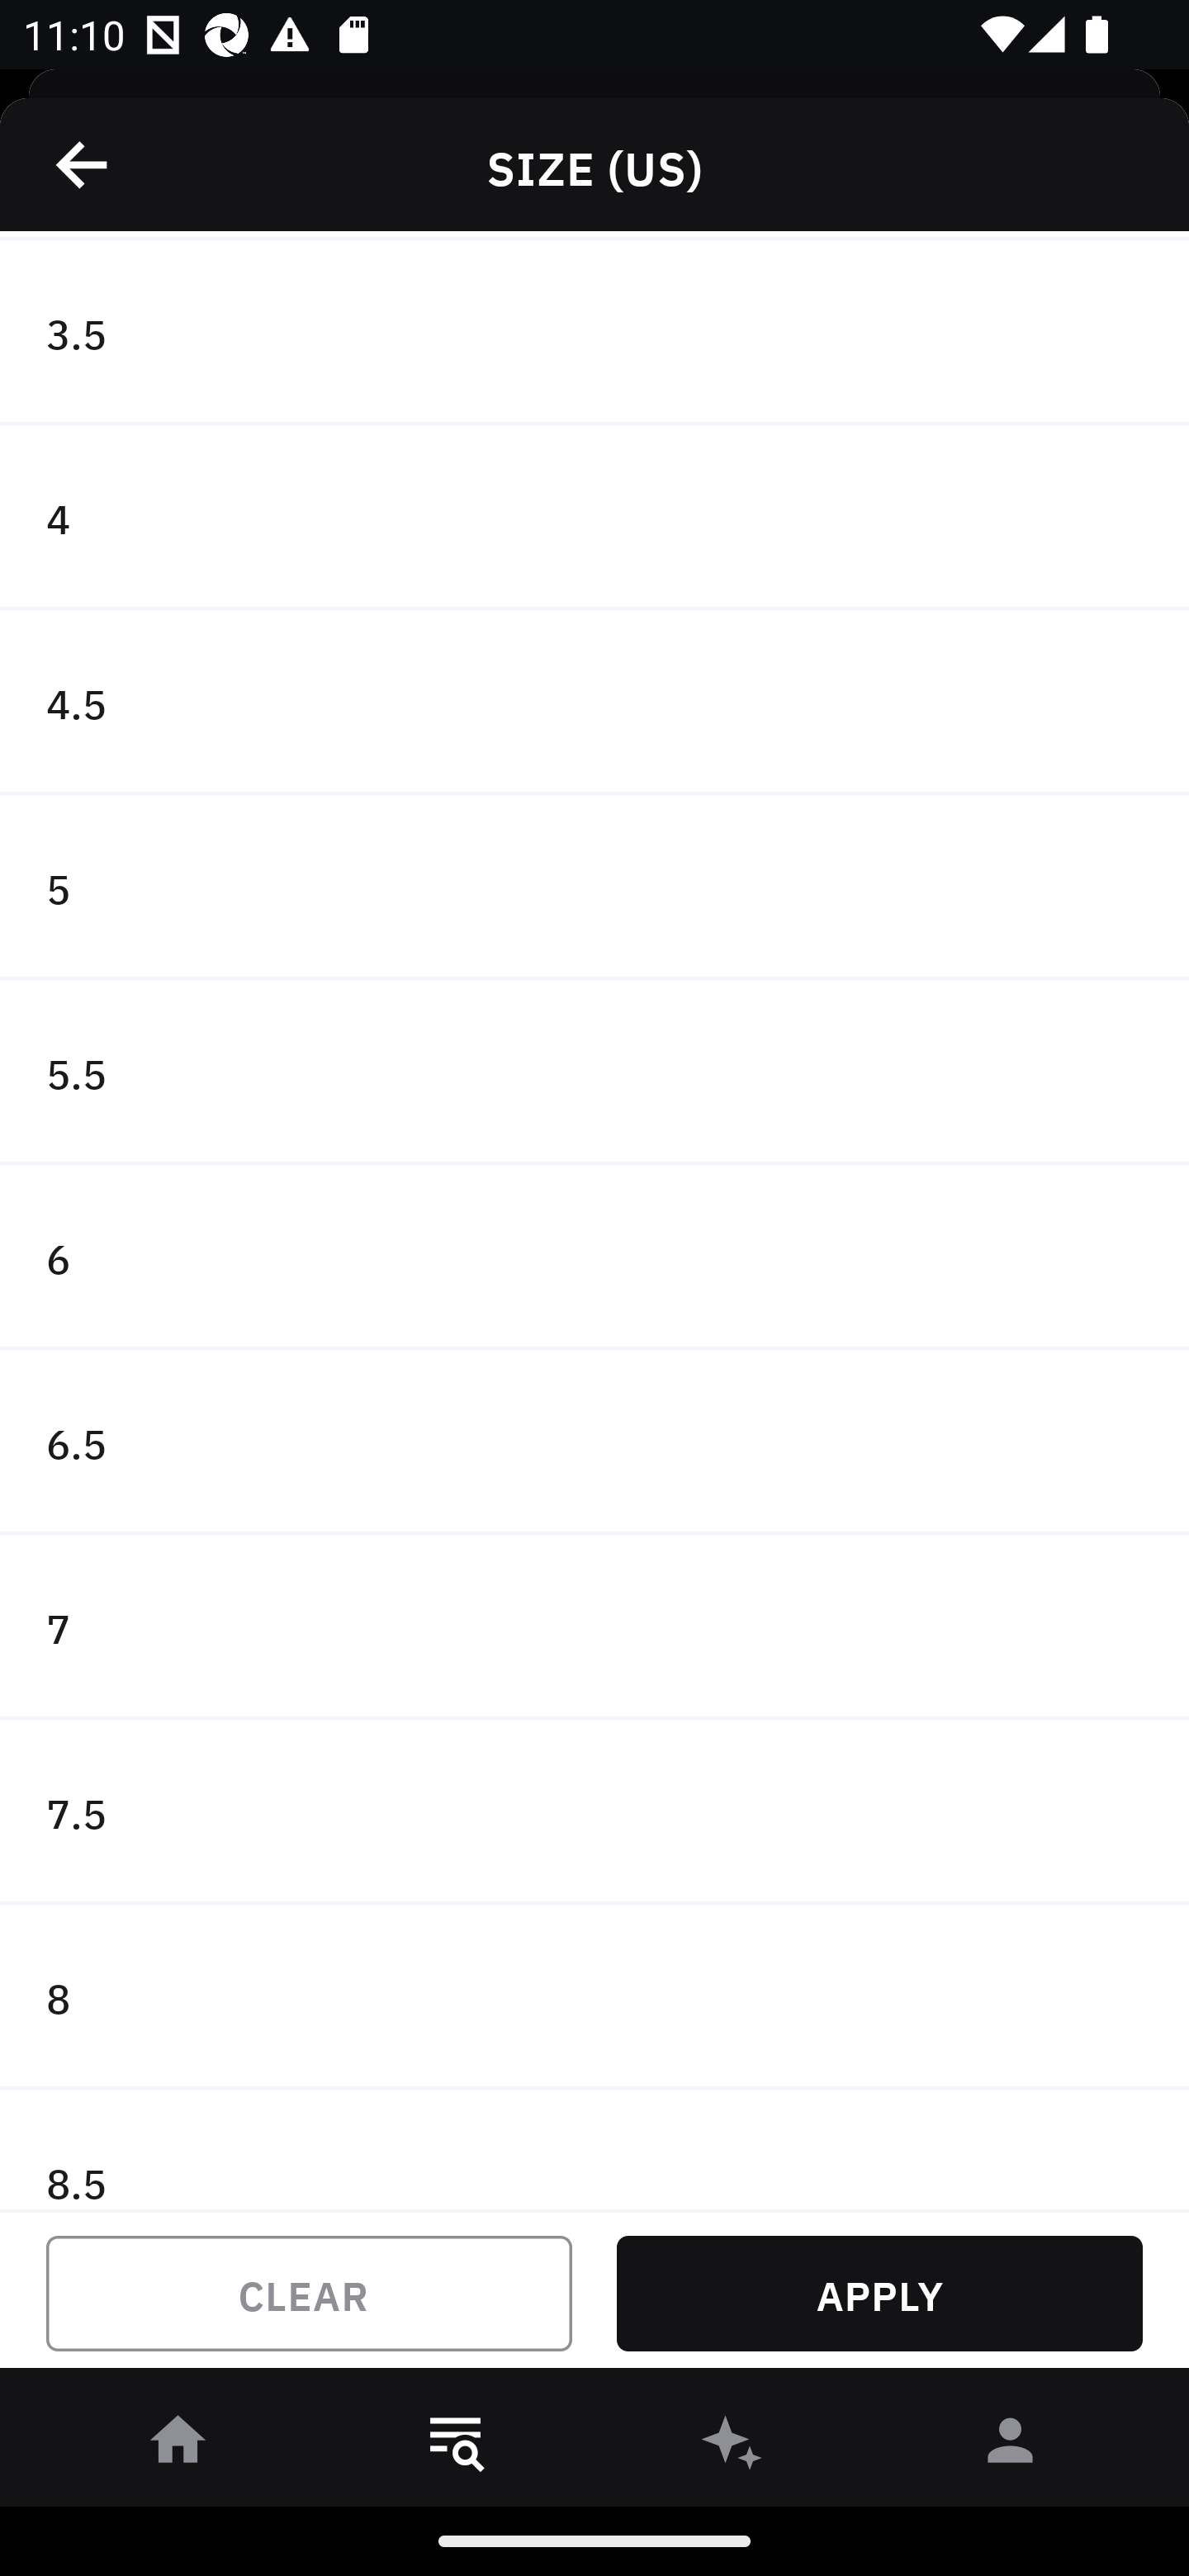  Describe the element at coordinates (594, 703) in the screenshot. I see `4.5` at that location.